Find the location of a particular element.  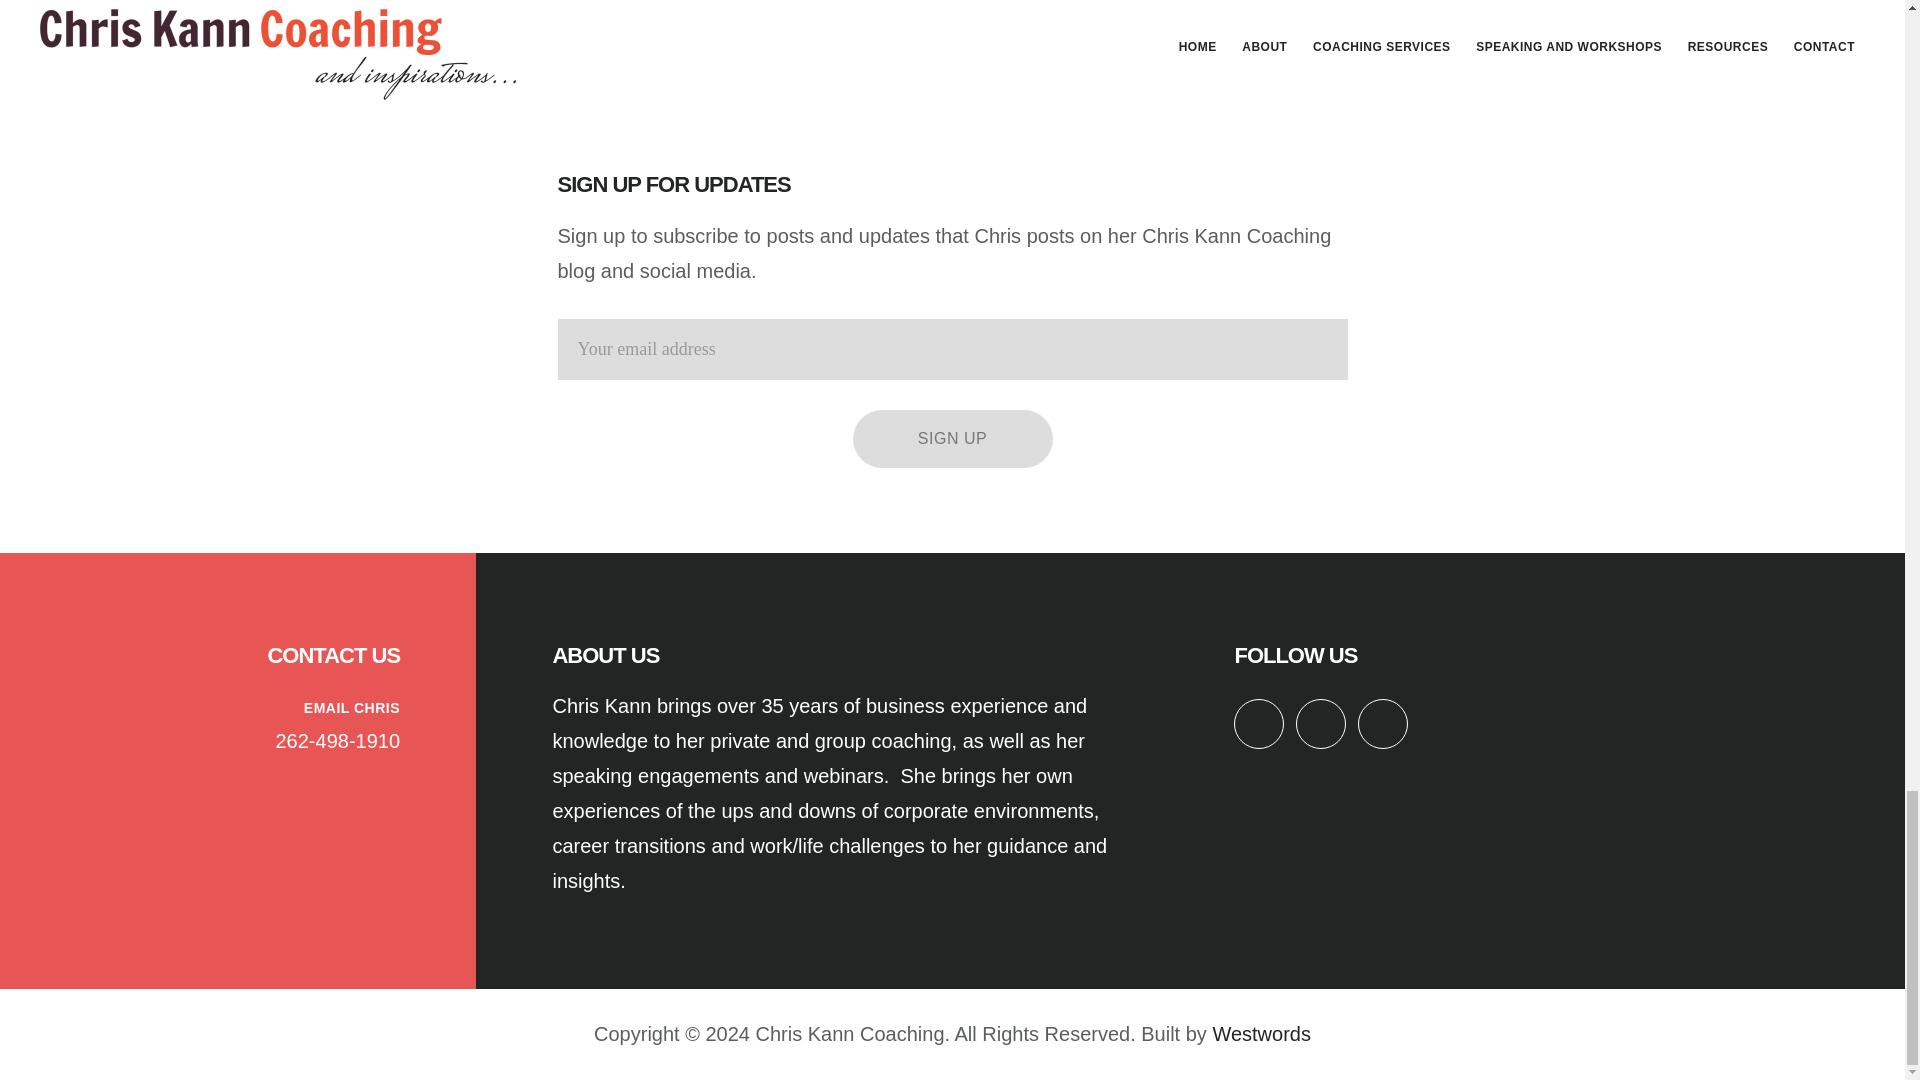

Sign up is located at coordinates (952, 438).